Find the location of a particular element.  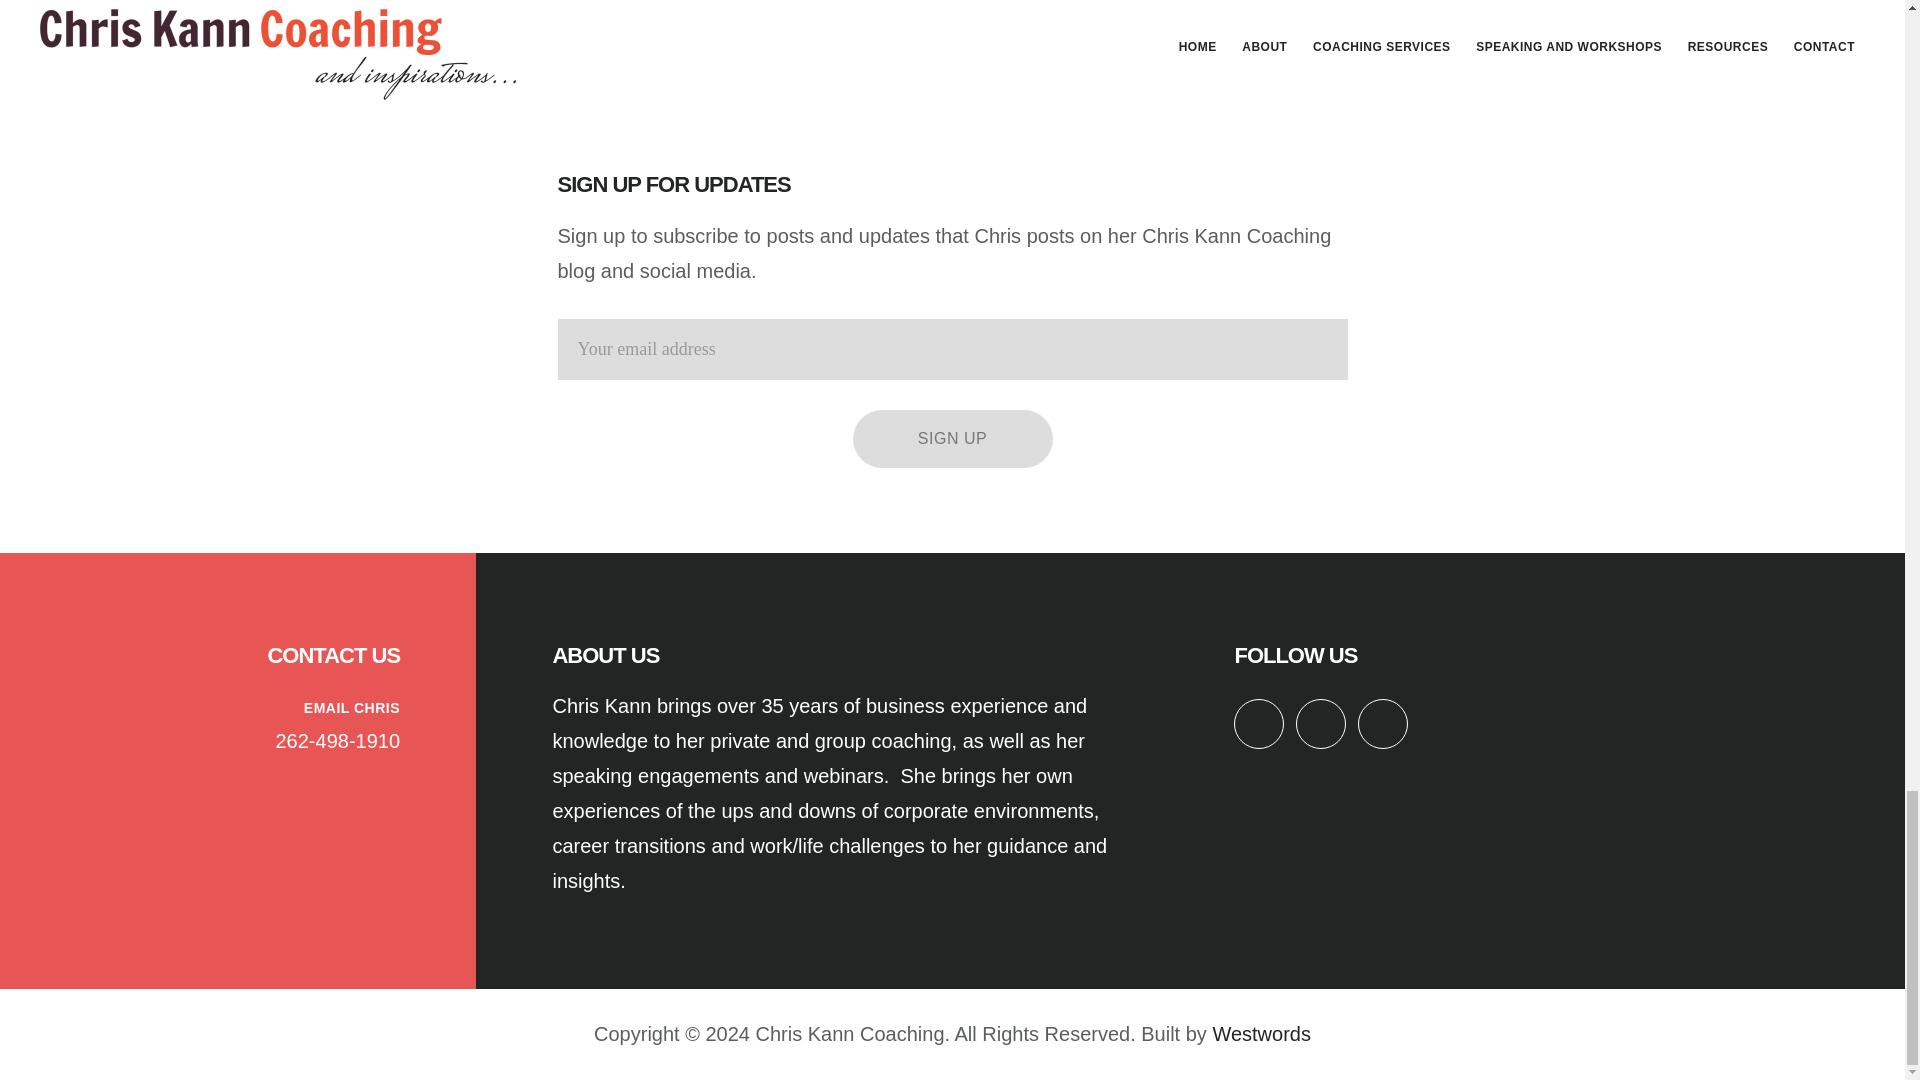

Sign up is located at coordinates (952, 438).